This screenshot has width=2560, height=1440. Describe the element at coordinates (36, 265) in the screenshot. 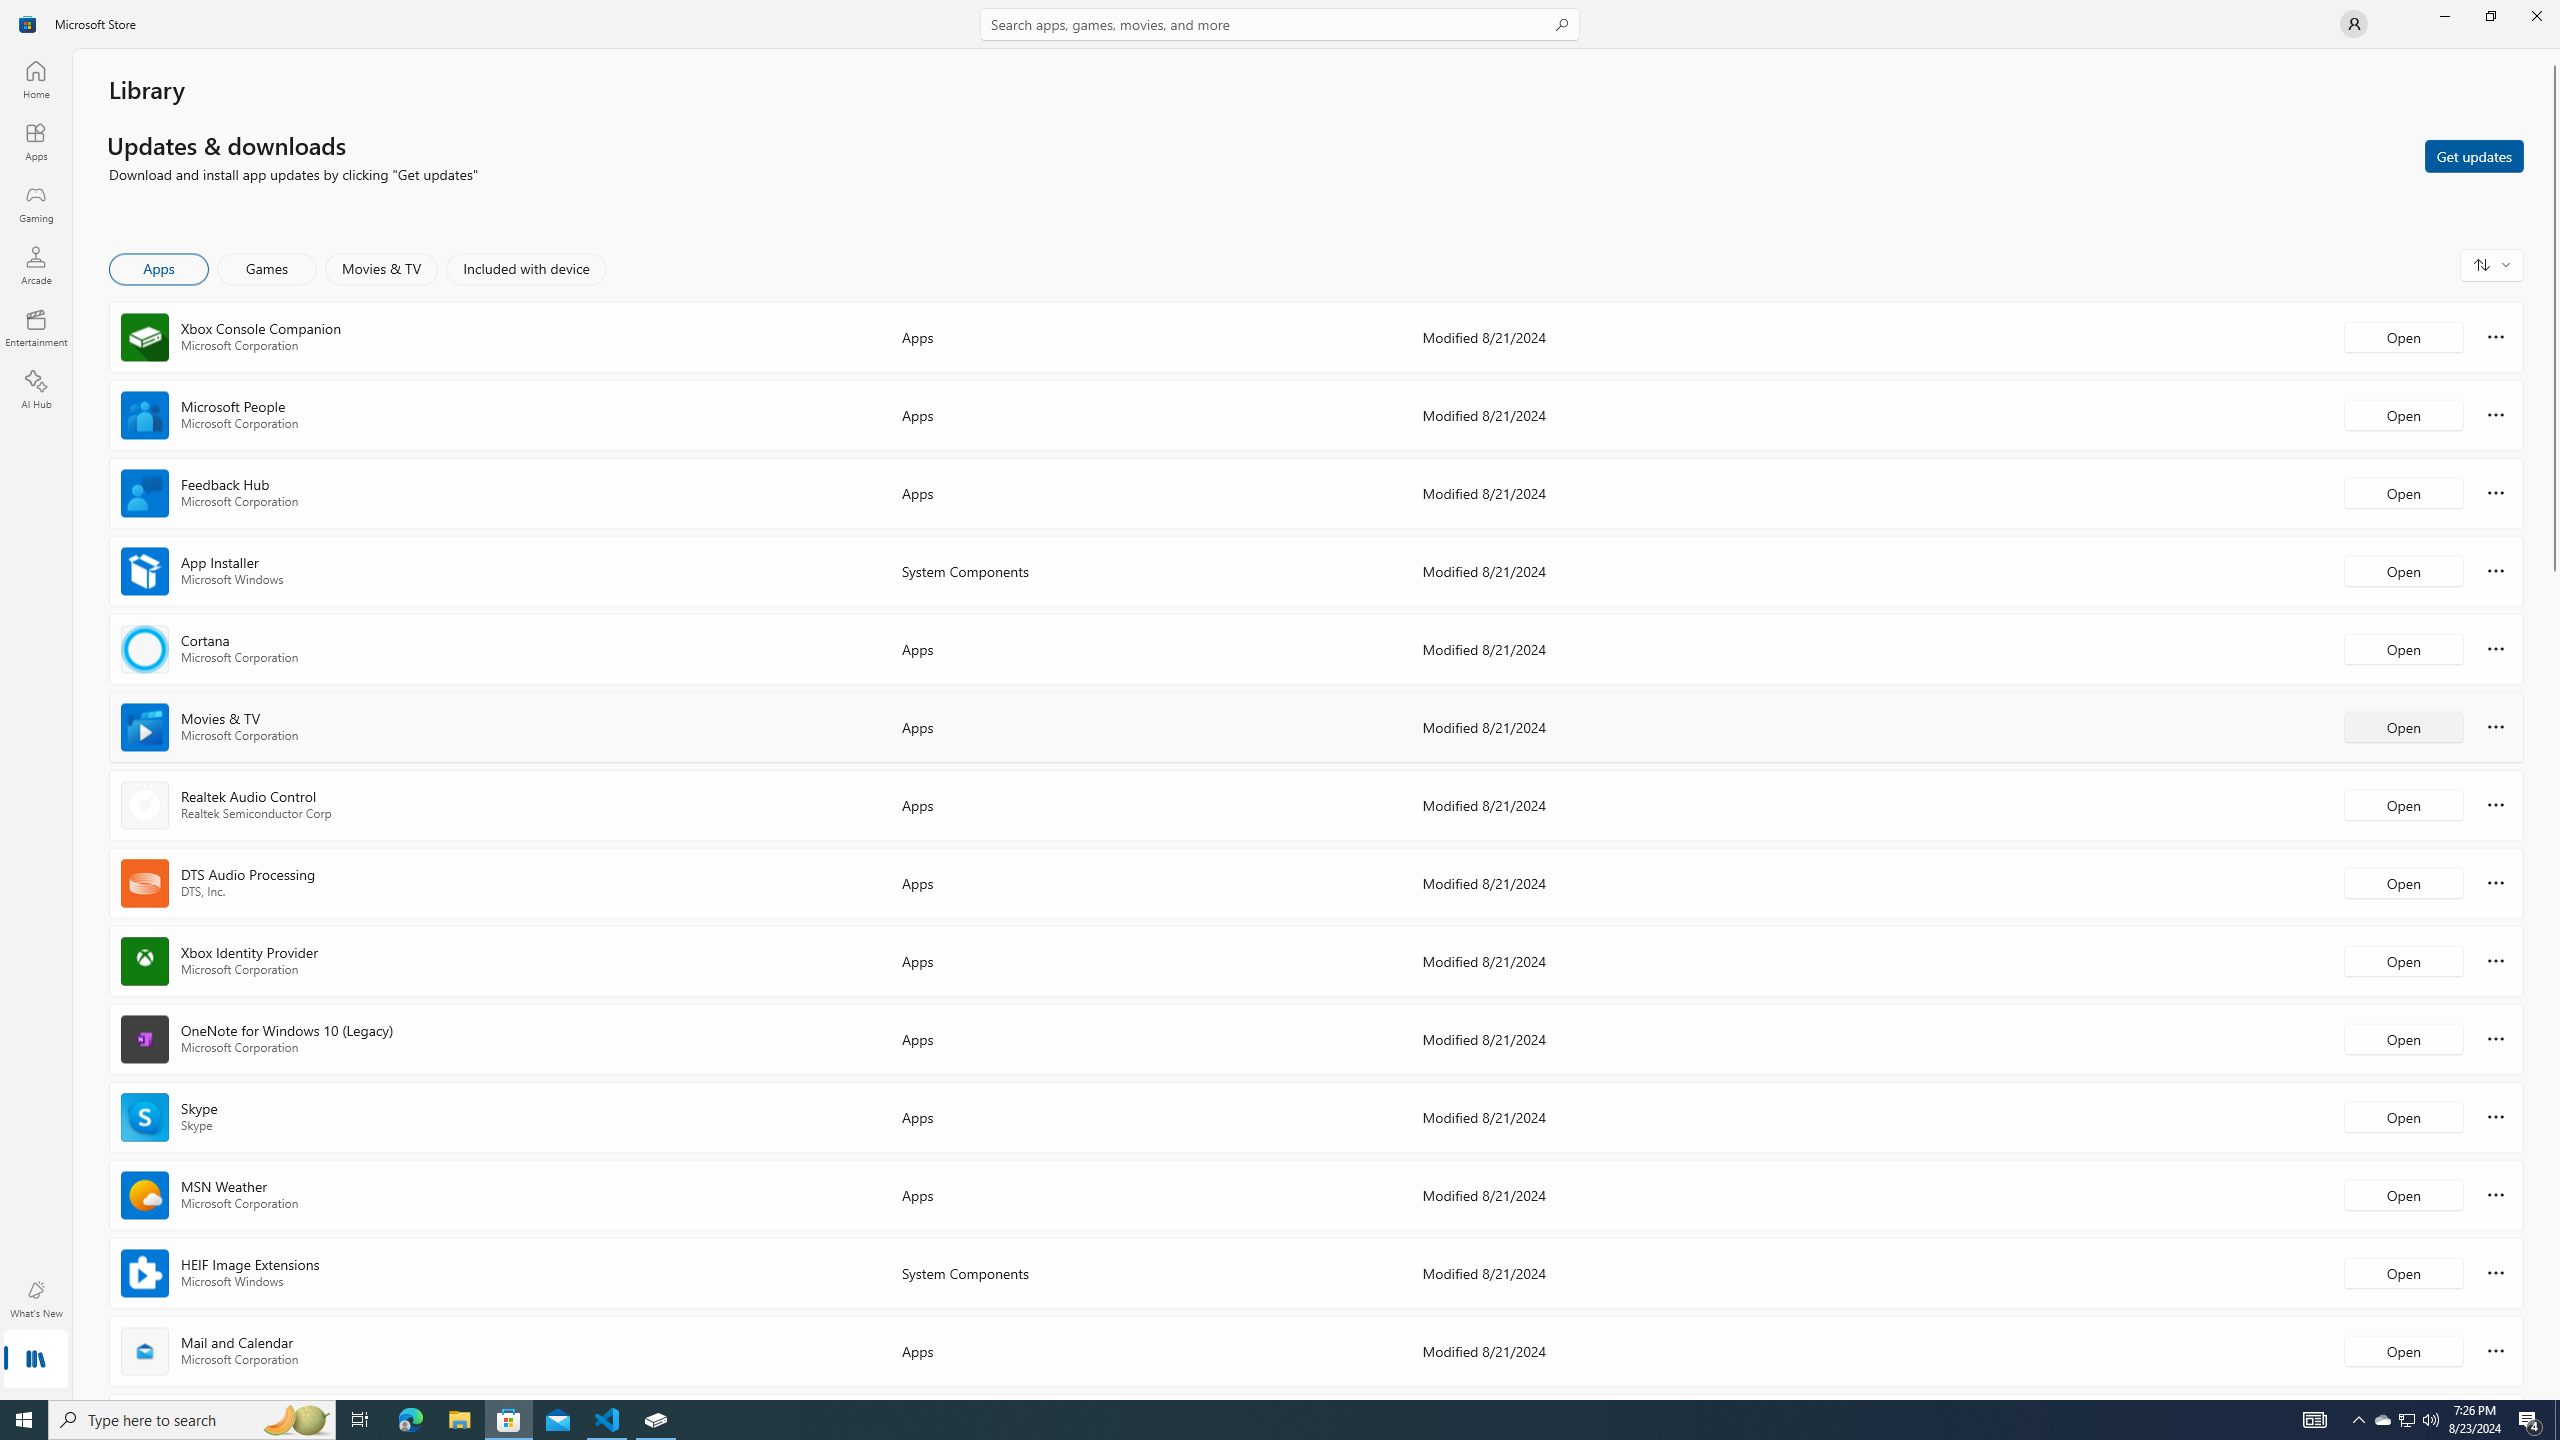

I see `Arcade` at that location.